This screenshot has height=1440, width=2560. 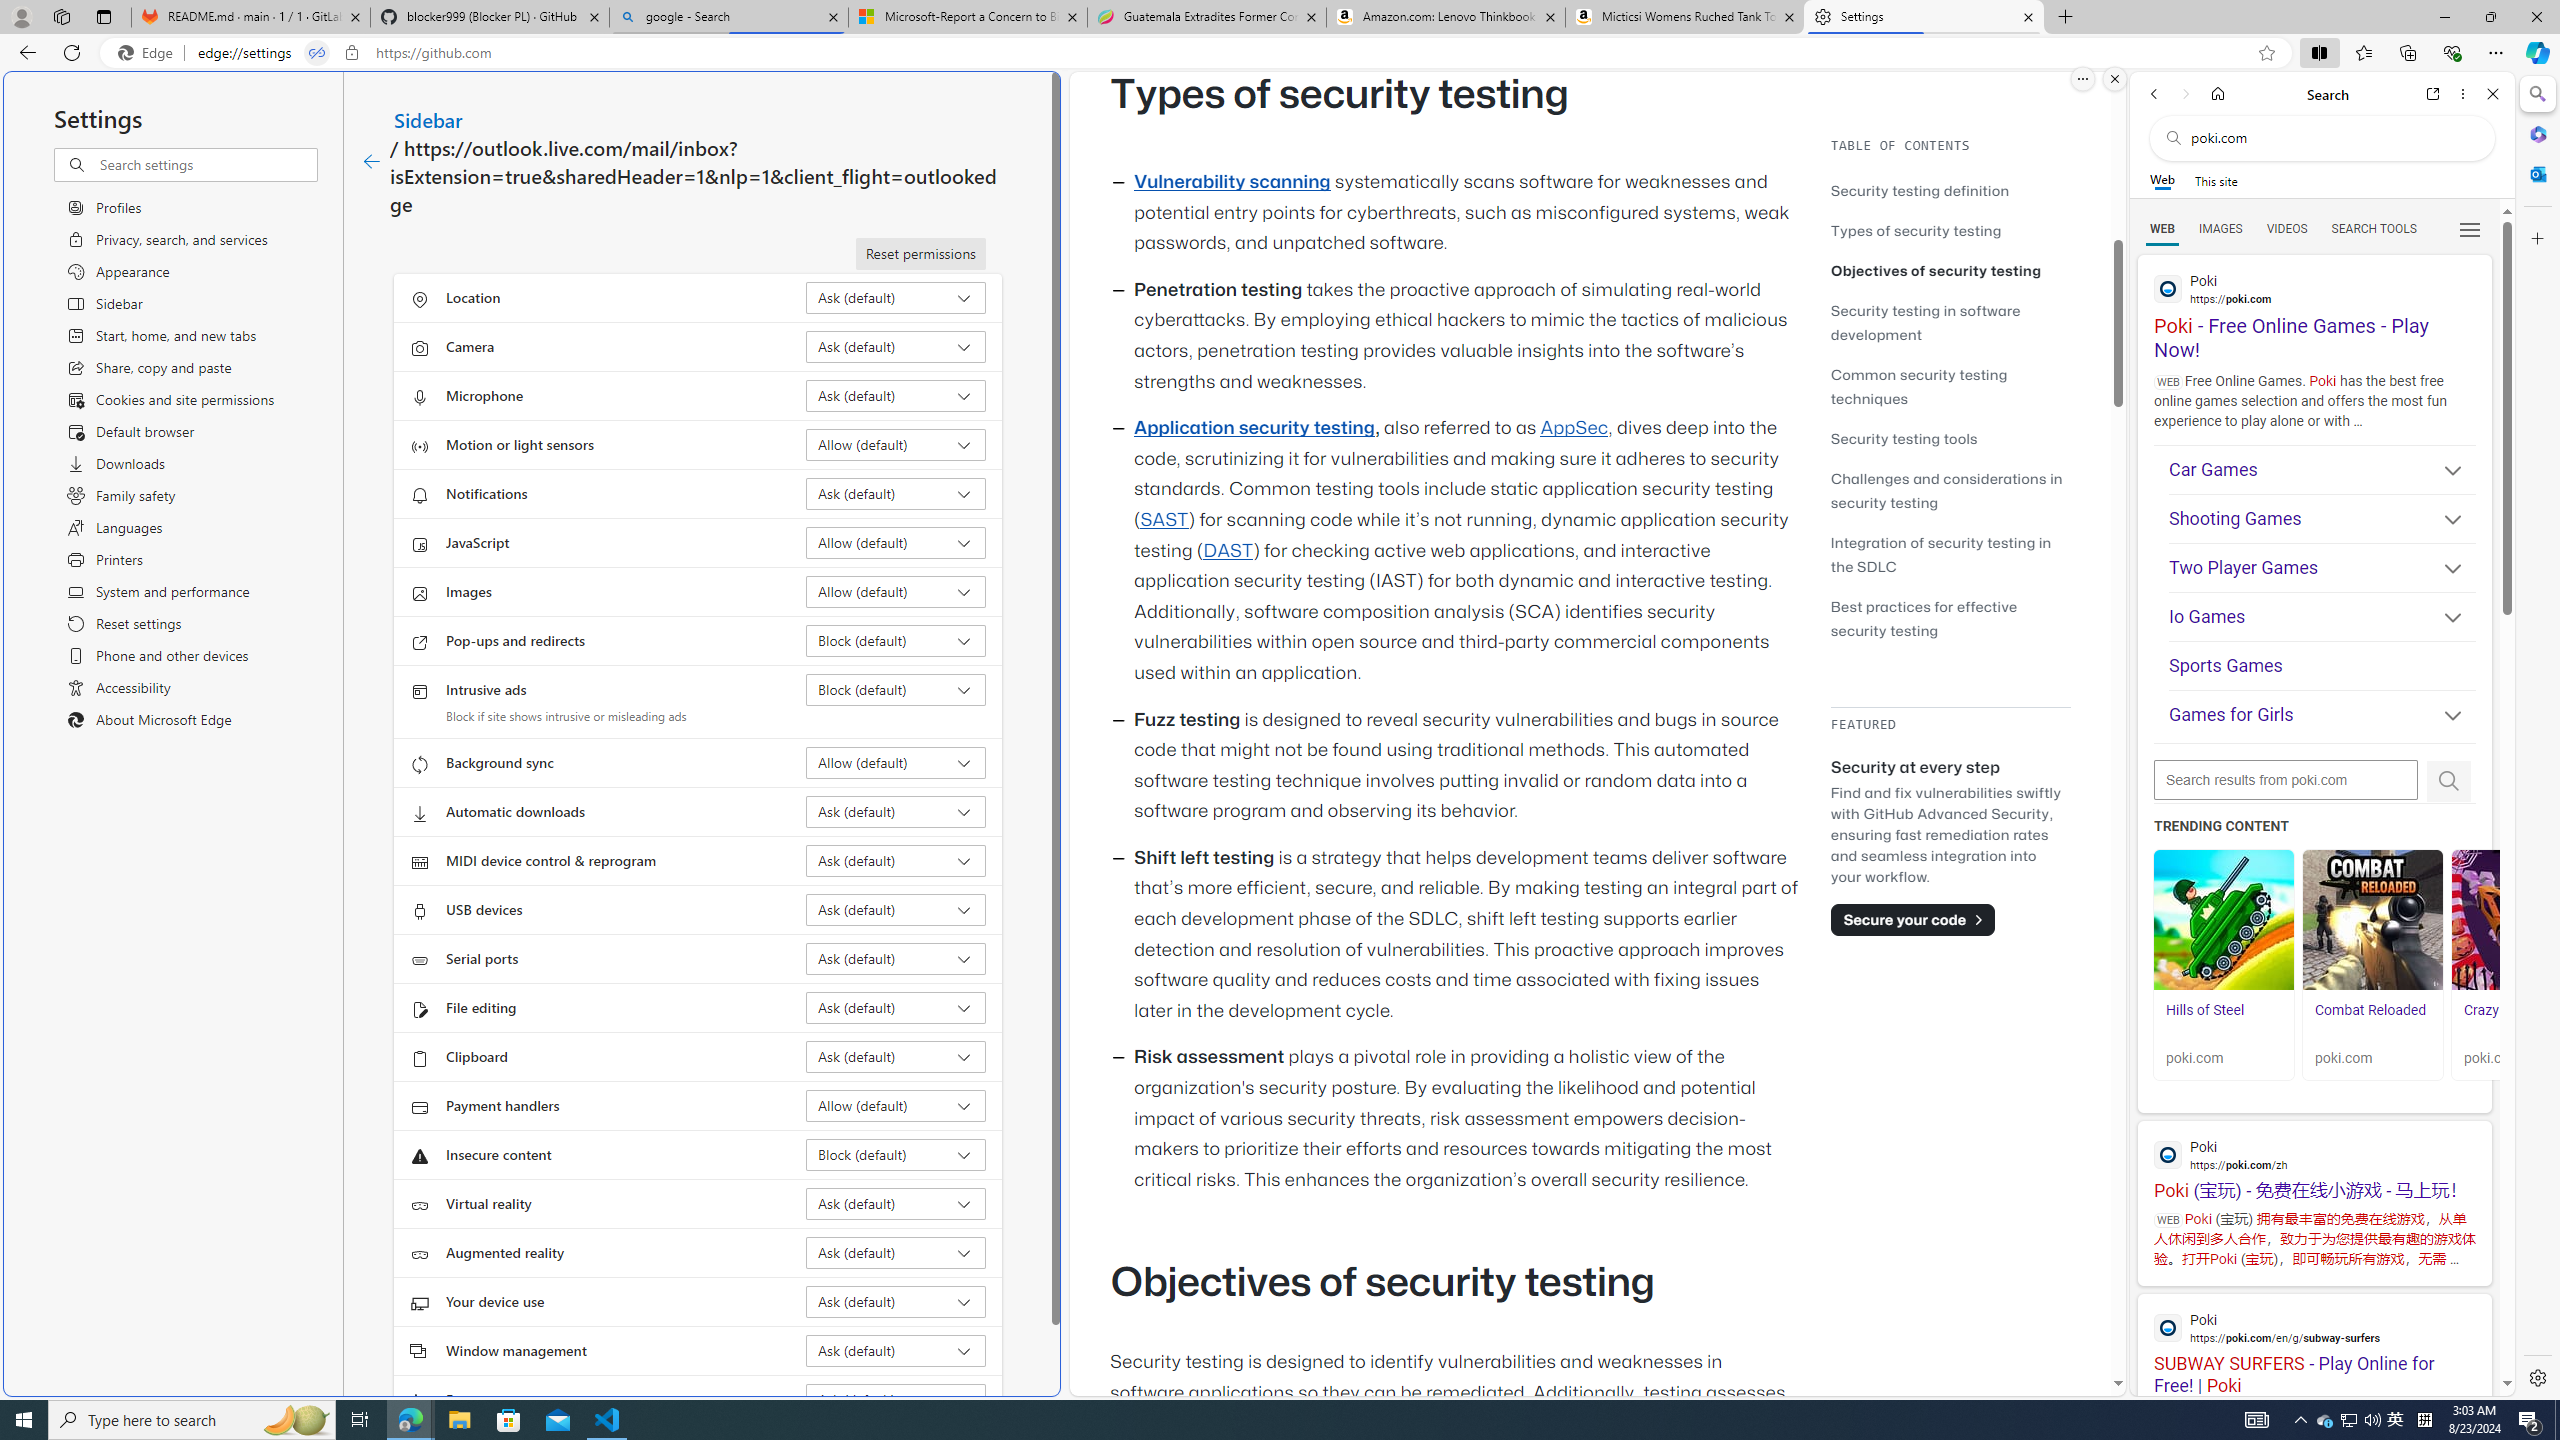 What do you see at coordinates (2536, 173) in the screenshot?
I see `Outlook` at bounding box center [2536, 173].